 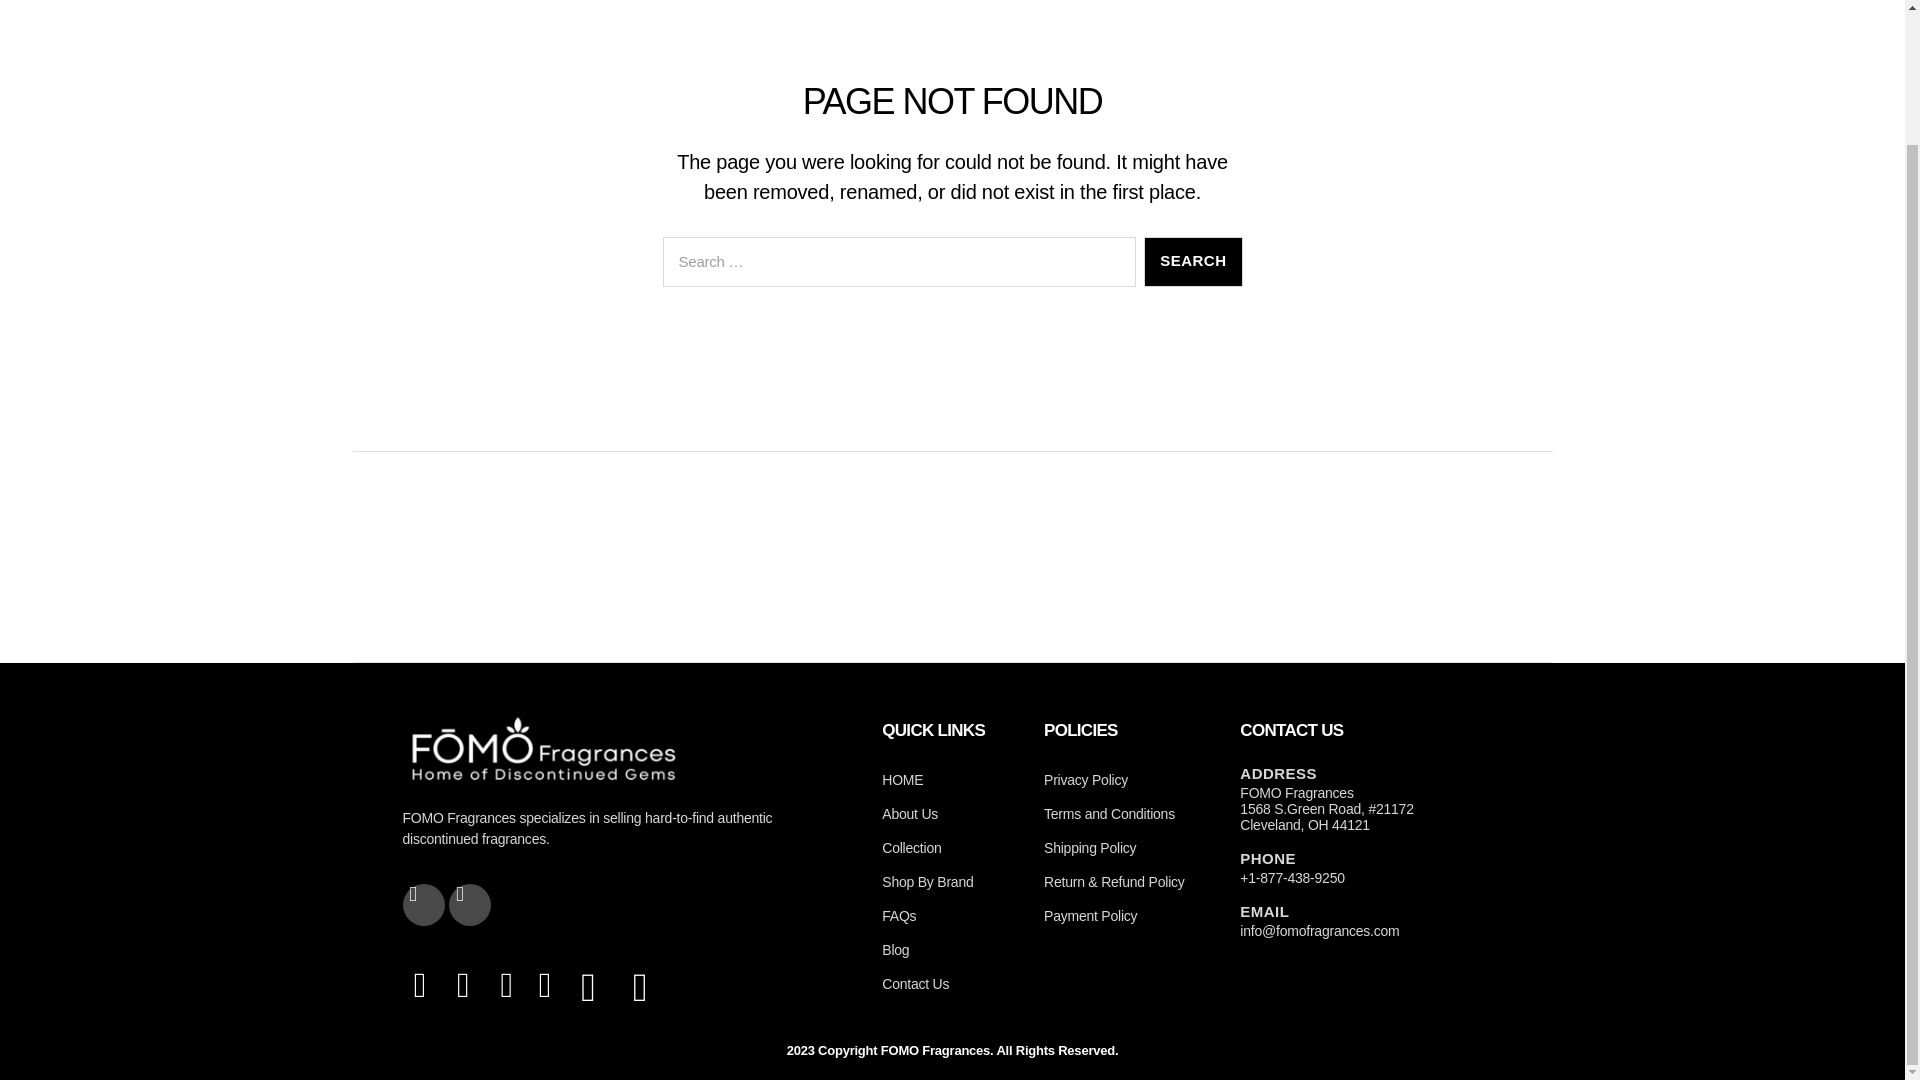 I want to click on Shop By Brand, so click(x=952, y=882).